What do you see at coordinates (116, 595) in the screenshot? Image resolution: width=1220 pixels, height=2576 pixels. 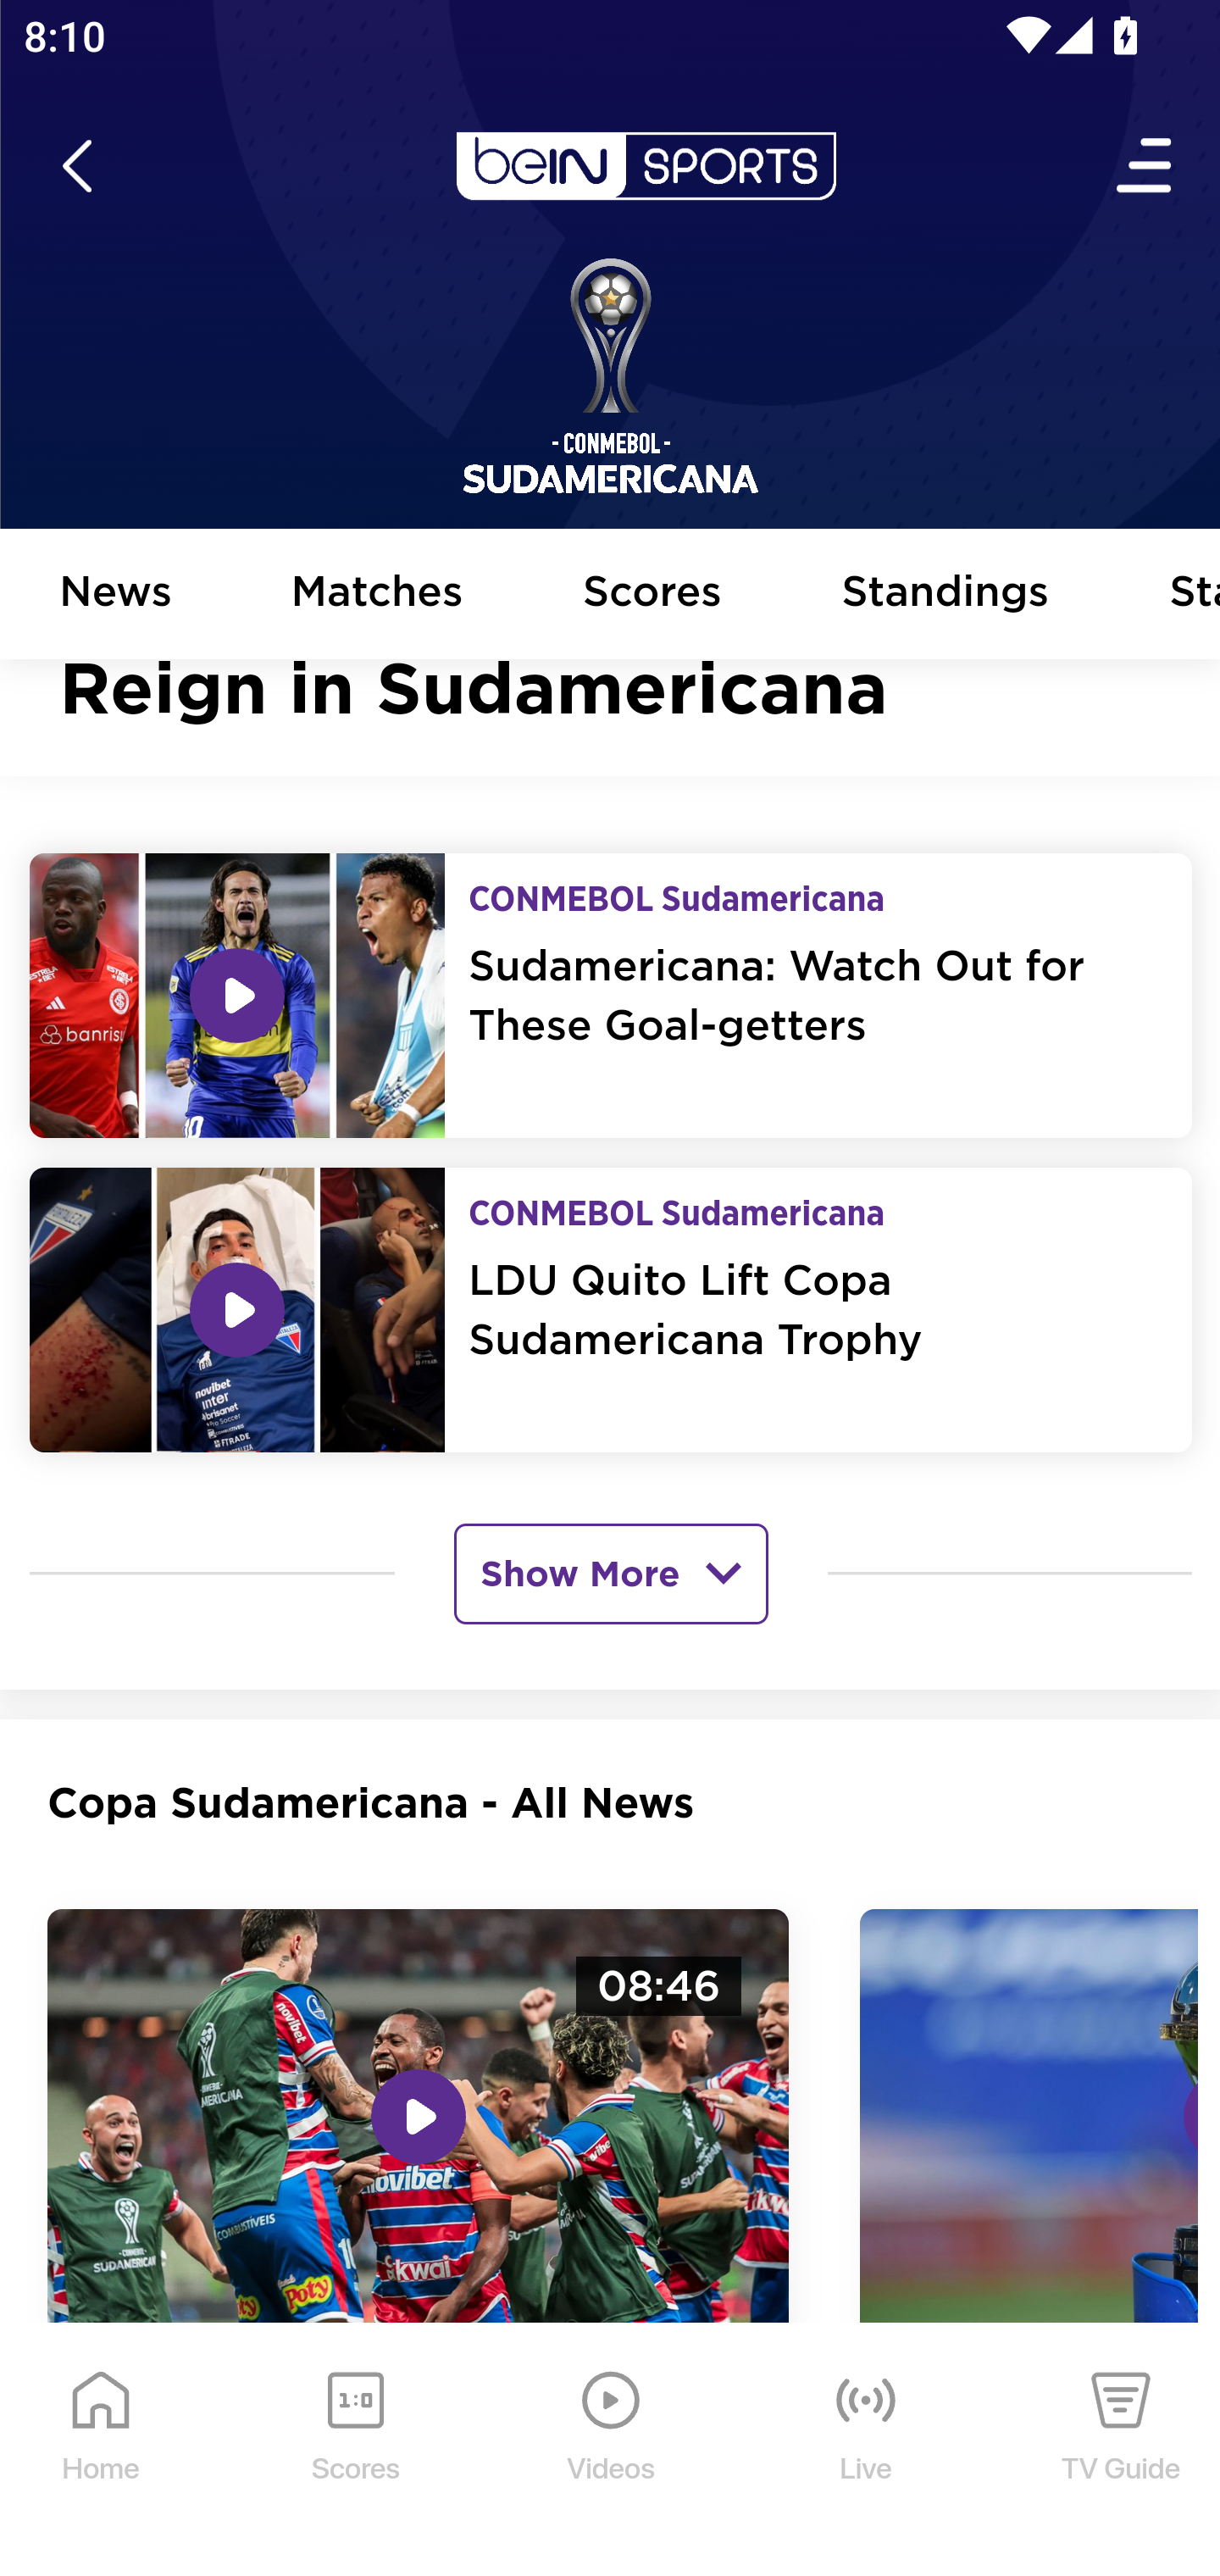 I see `News` at bounding box center [116, 595].